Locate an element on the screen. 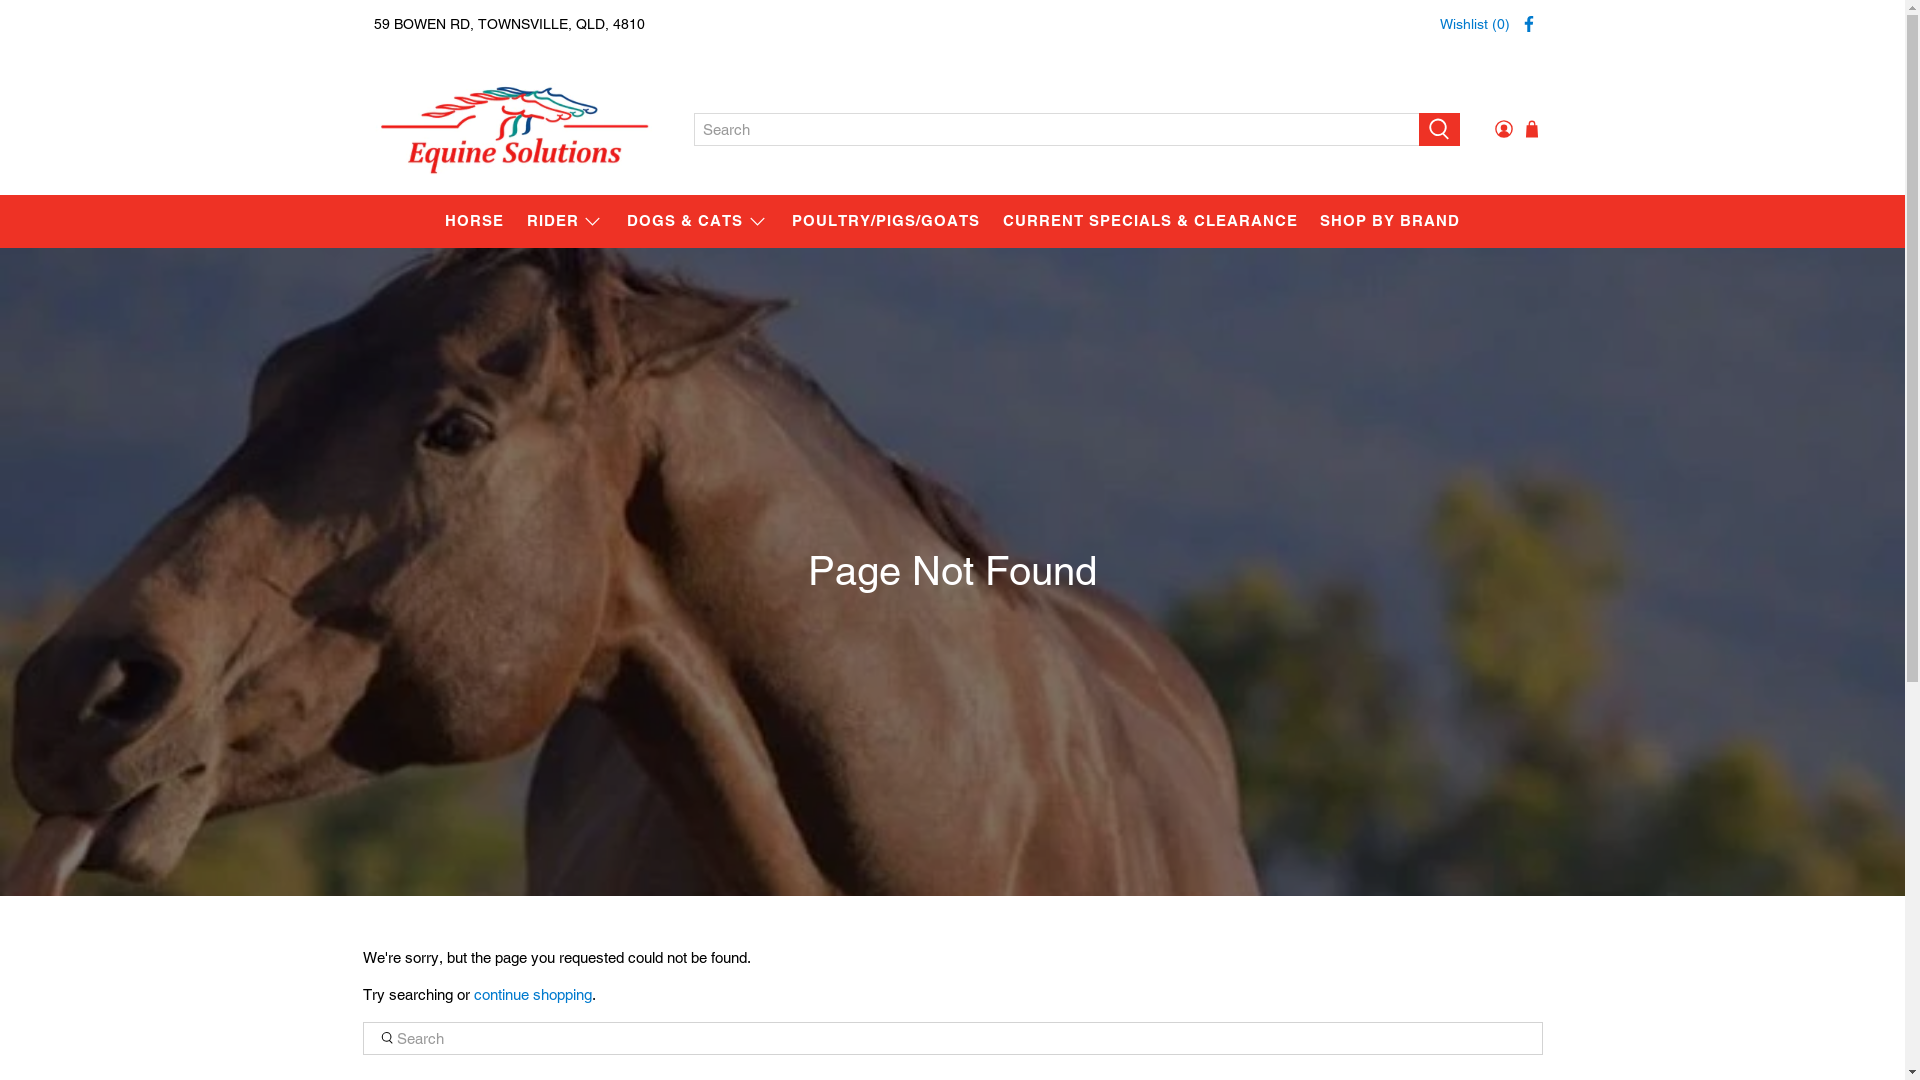 Image resolution: width=1920 pixels, height=1080 pixels. CURRENT SPECIALS & CLEARANCE is located at coordinates (1150, 222).